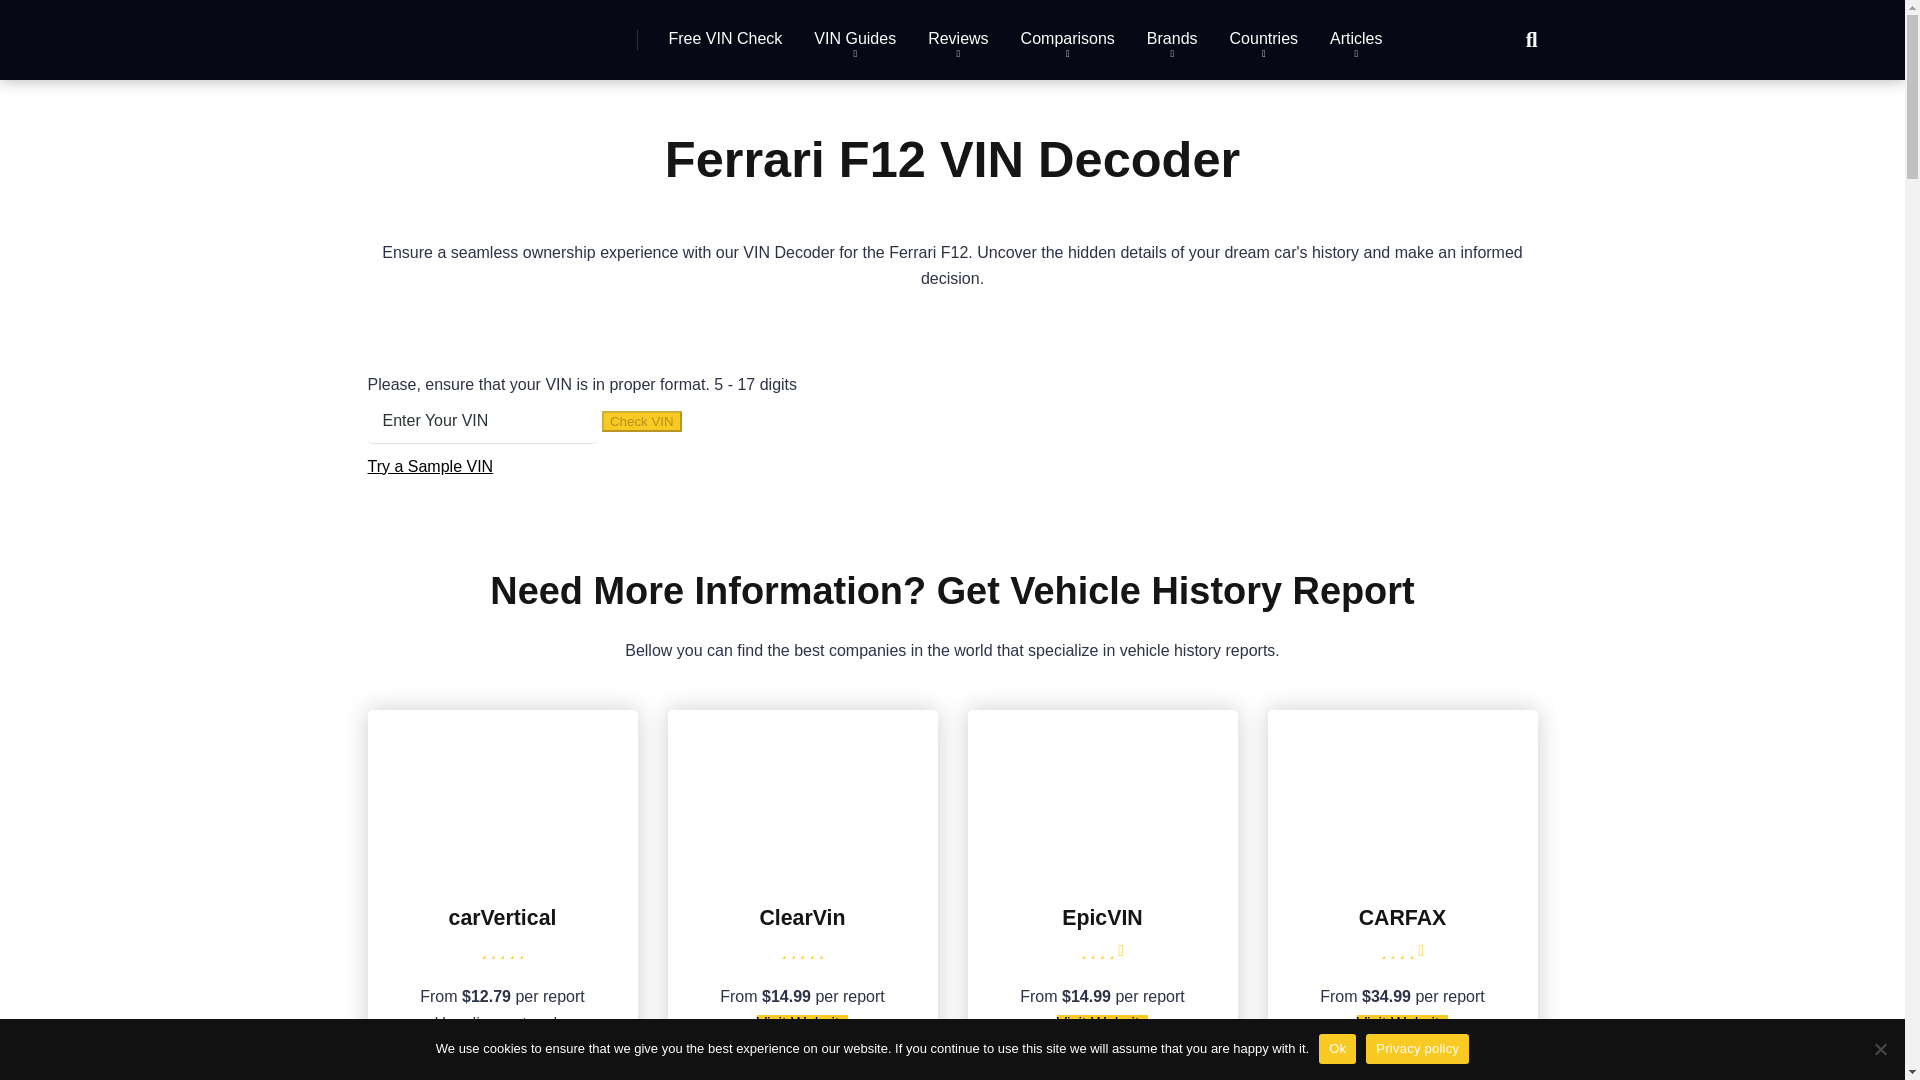  Describe the element at coordinates (1067, 40) in the screenshot. I see `Comparisons` at that location.